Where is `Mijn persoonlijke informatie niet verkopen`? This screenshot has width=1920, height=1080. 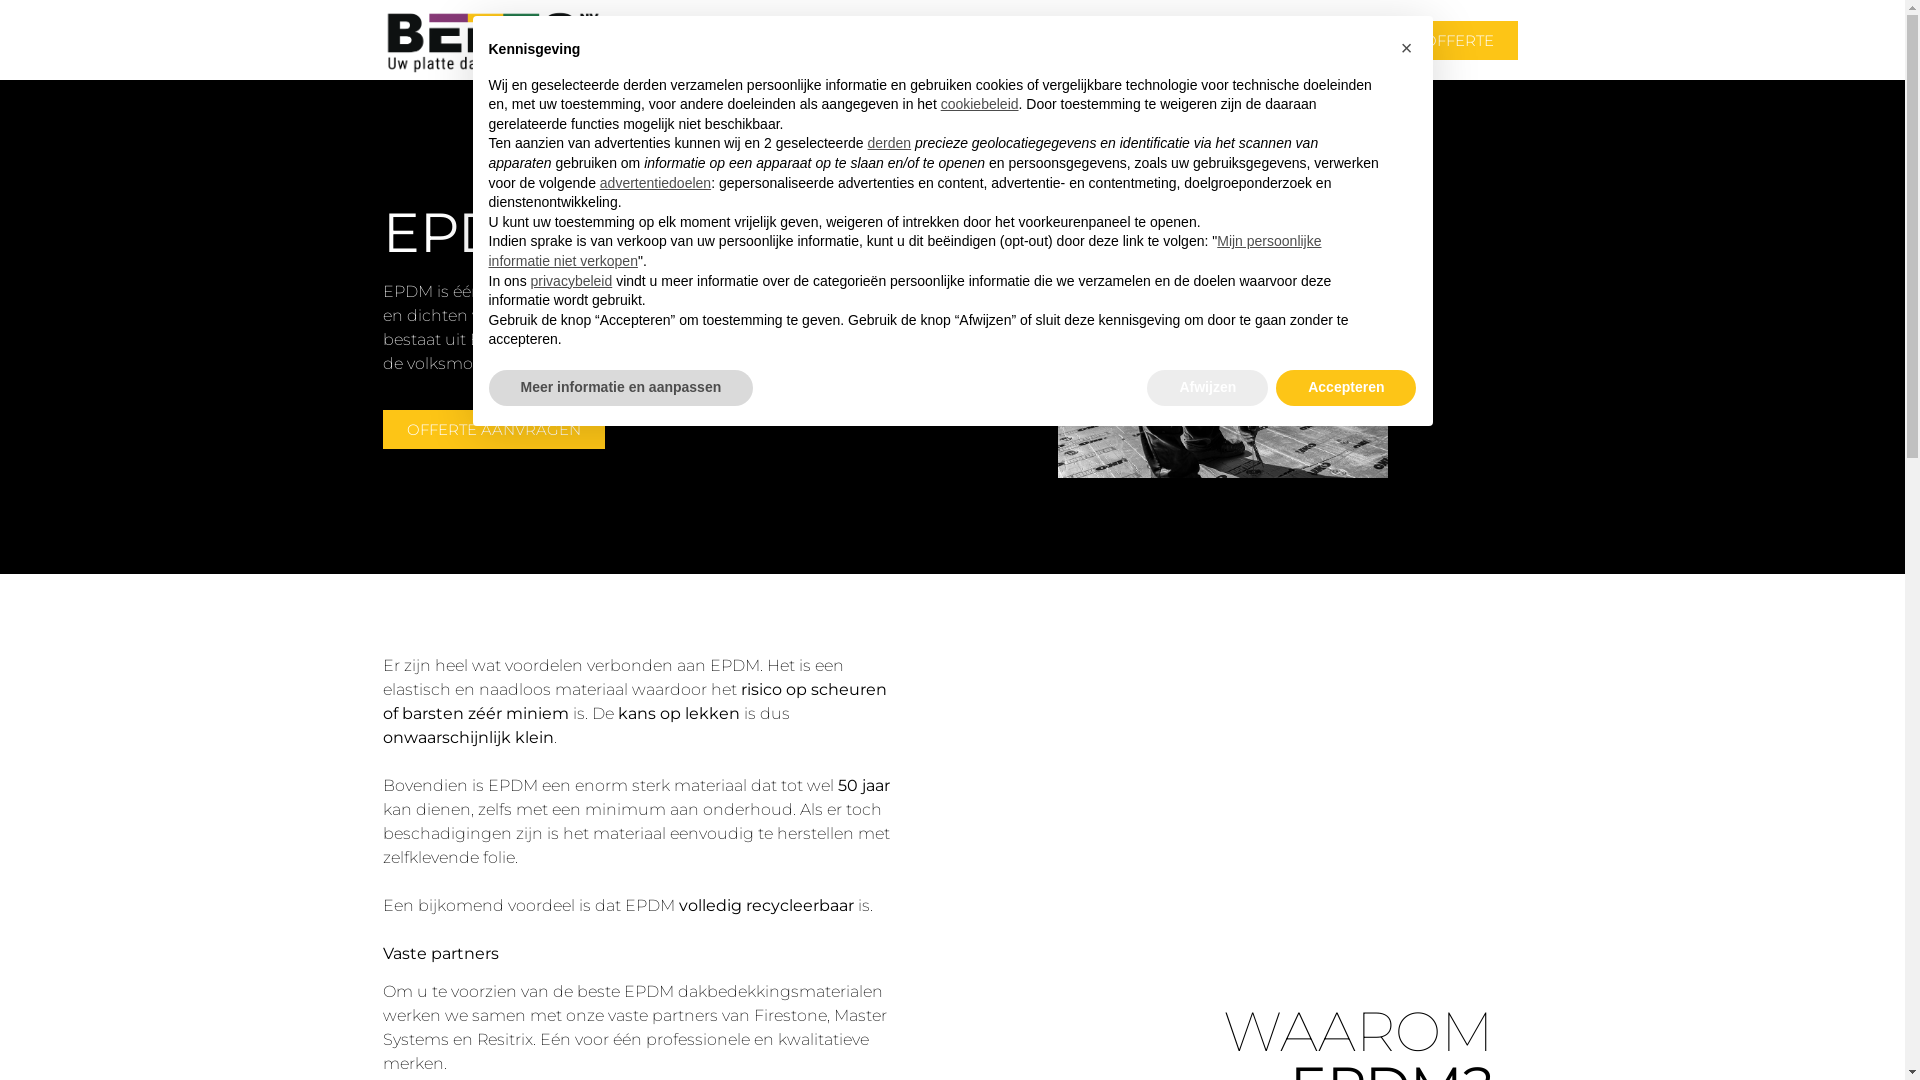
Mijn persoonlijke informatie niet verkopen is located at coordinates (904, 251).